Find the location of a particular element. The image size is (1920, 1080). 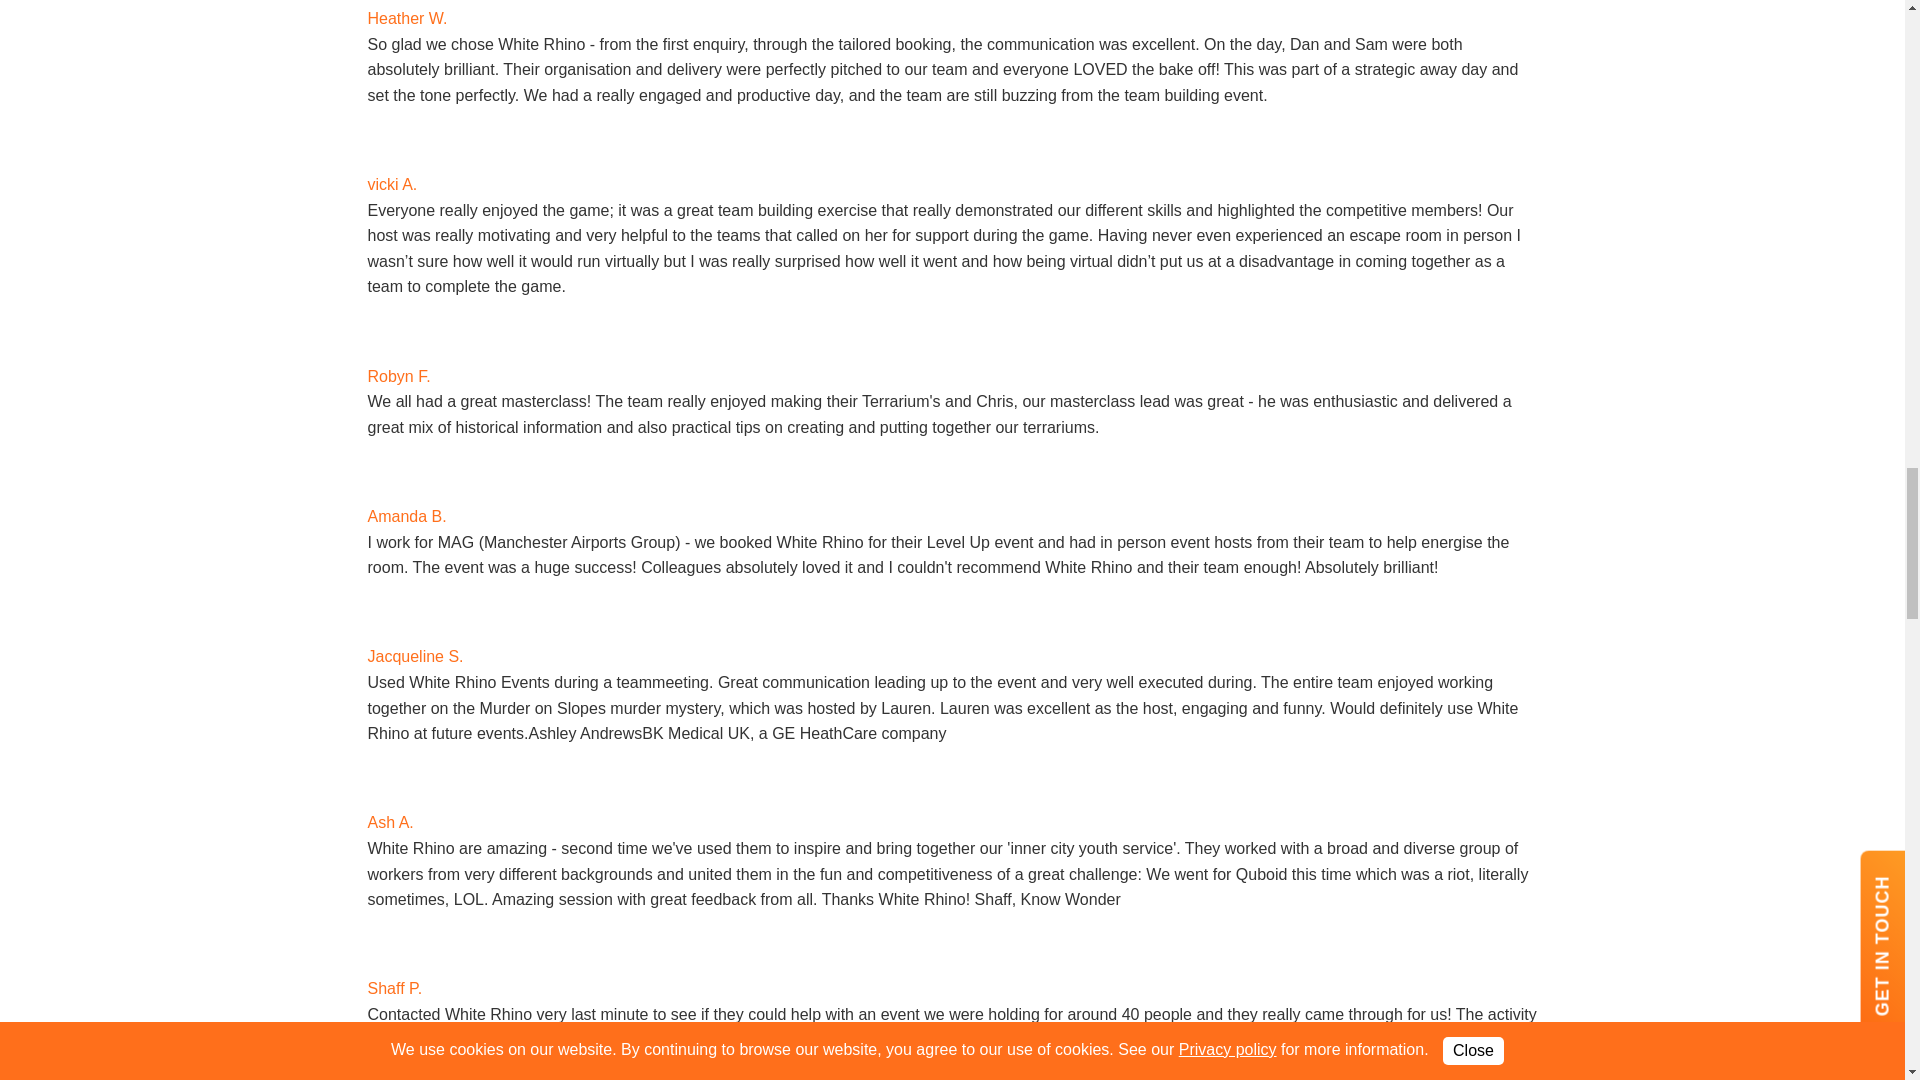

Ash A. is located at coordinates (396, 775).